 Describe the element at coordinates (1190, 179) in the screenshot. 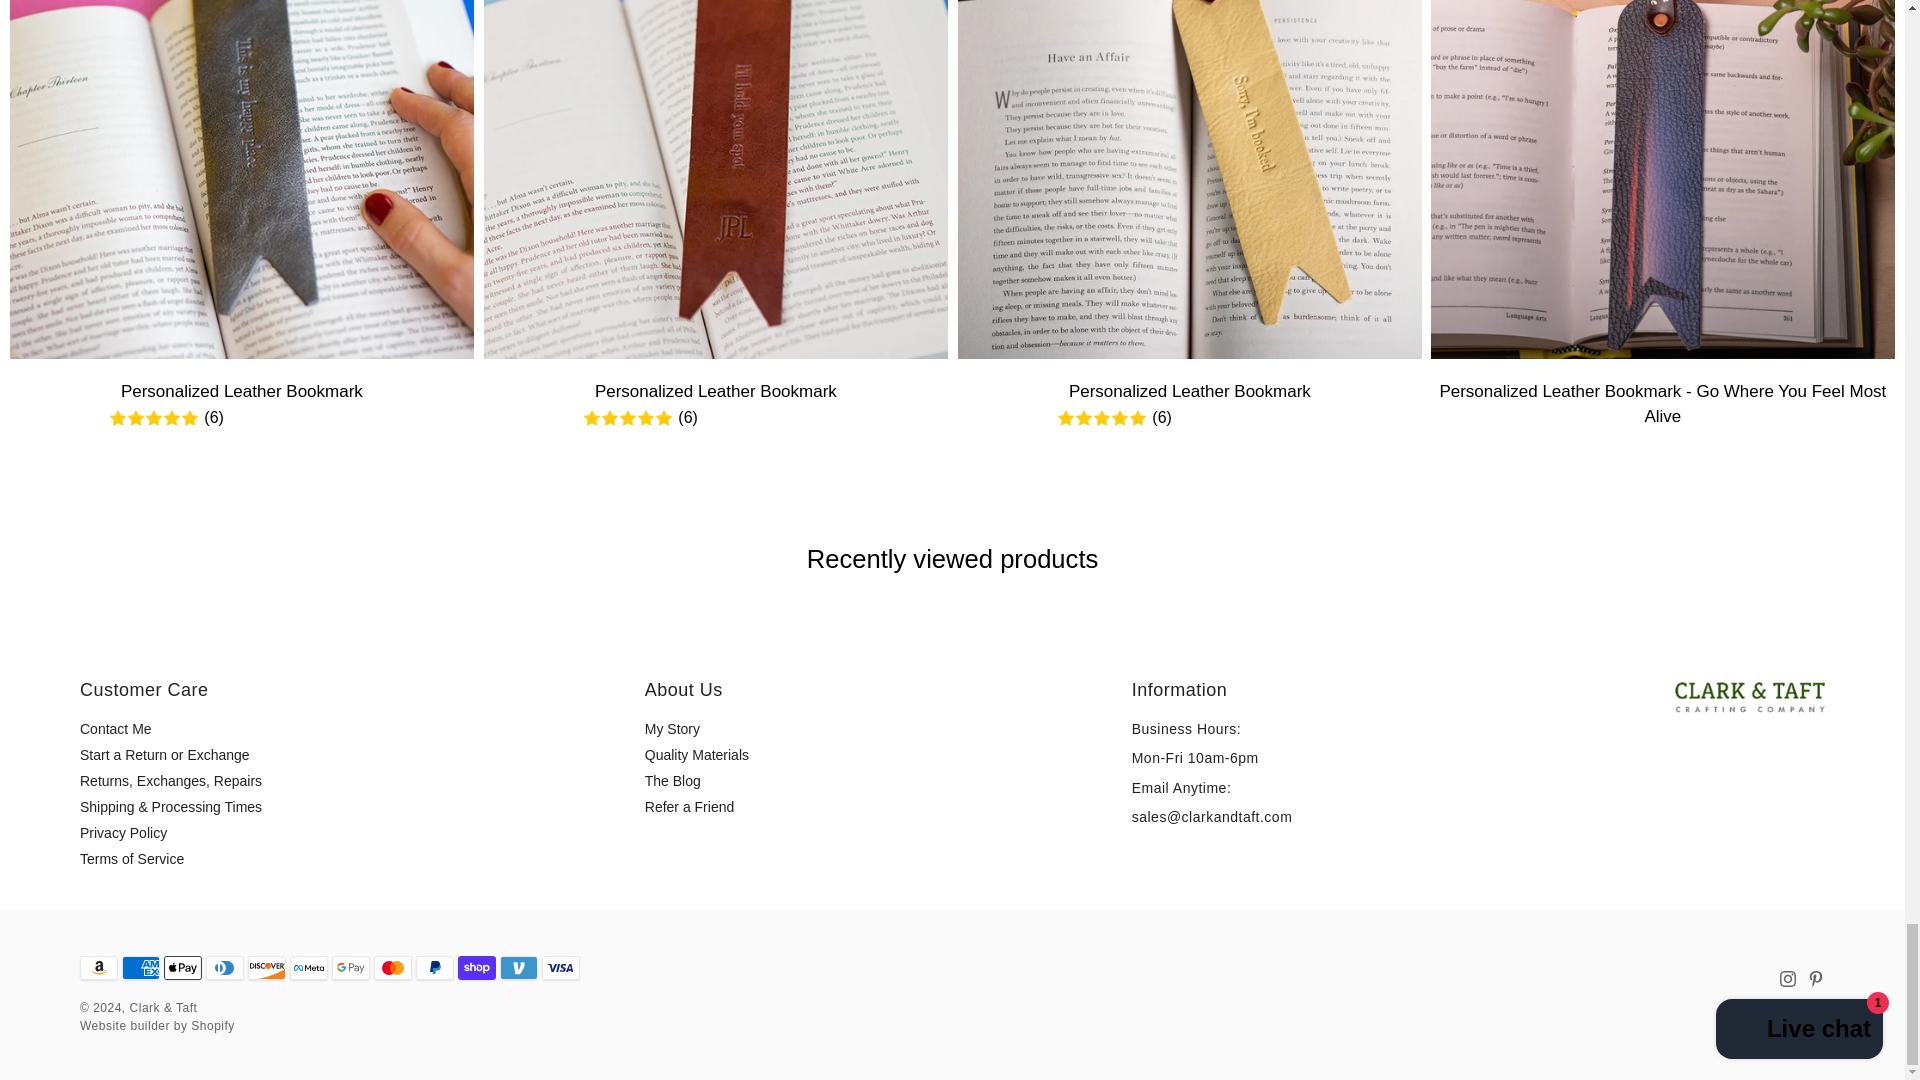

I see `Personalized Leather Bookmark` at that location.